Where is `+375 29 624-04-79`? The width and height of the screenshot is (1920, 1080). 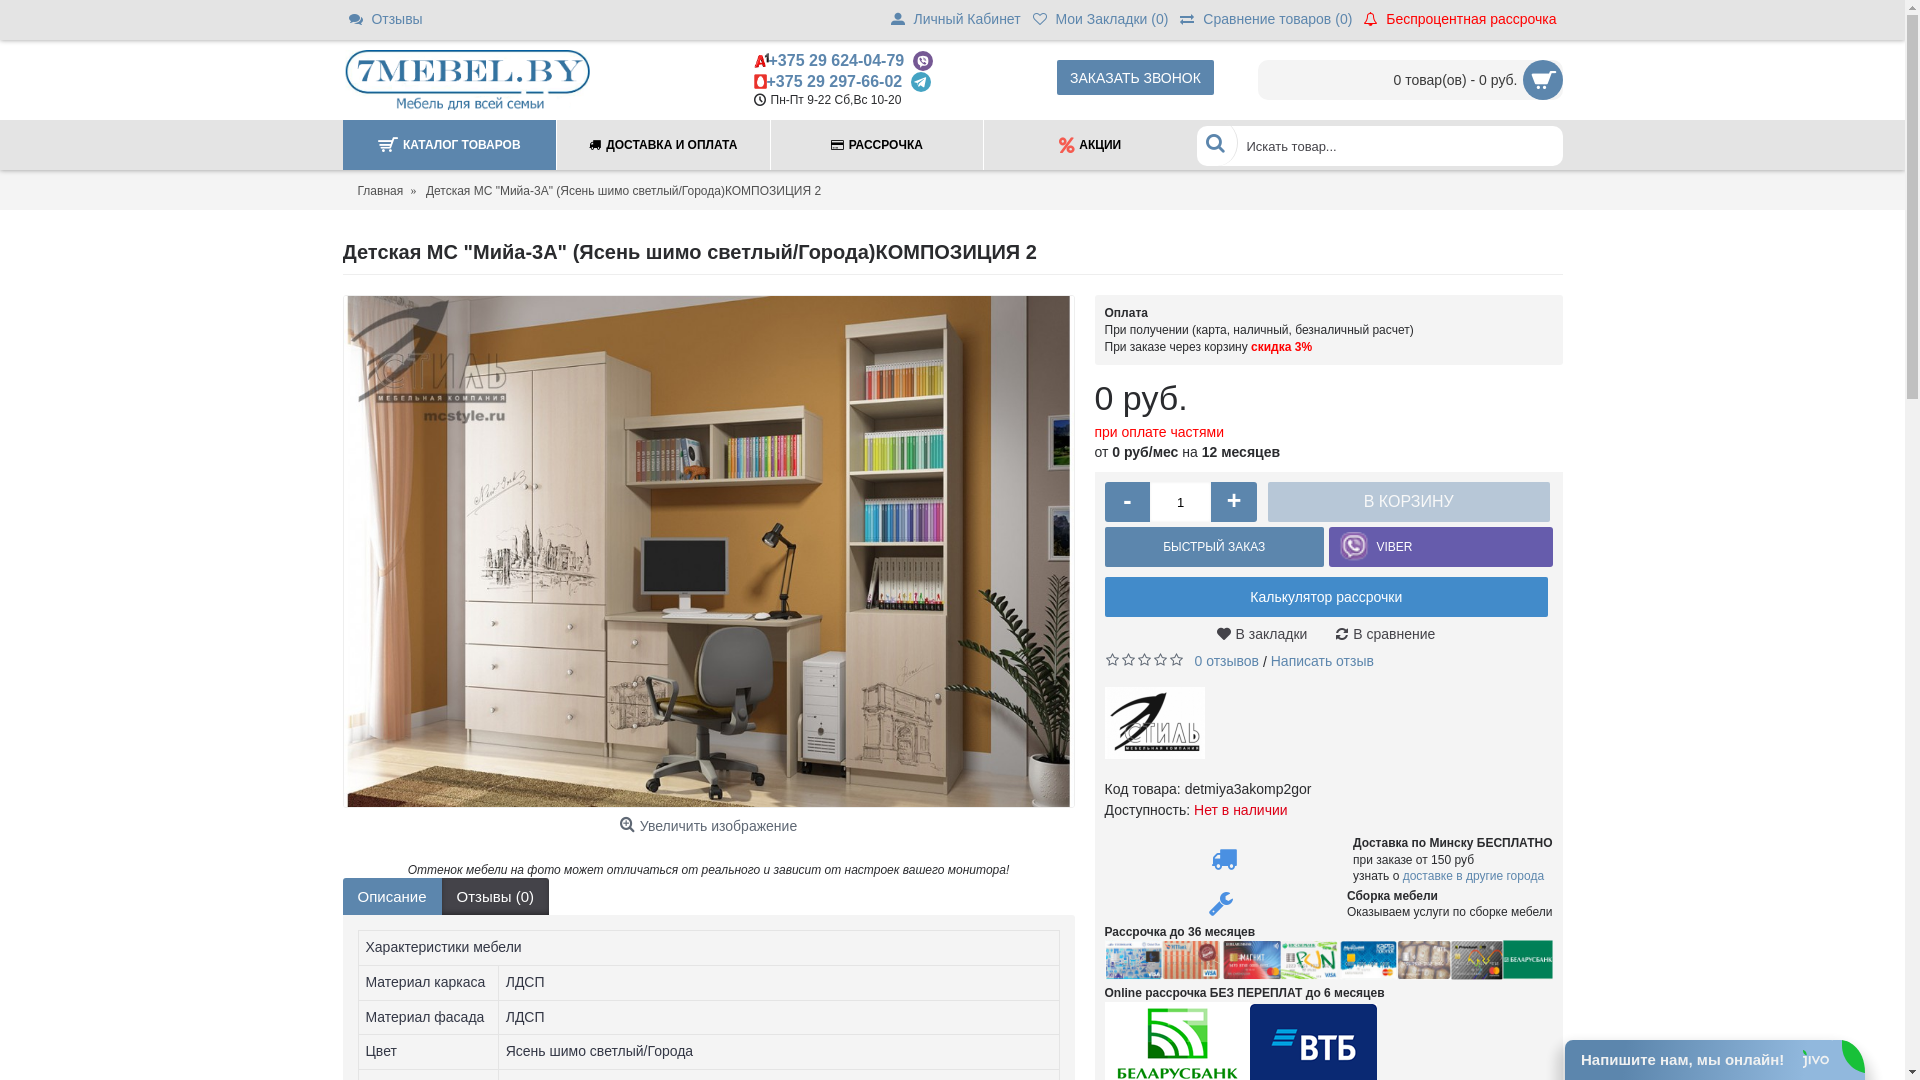
+375 29 624-04-79 is located at coordinates (836, 60).